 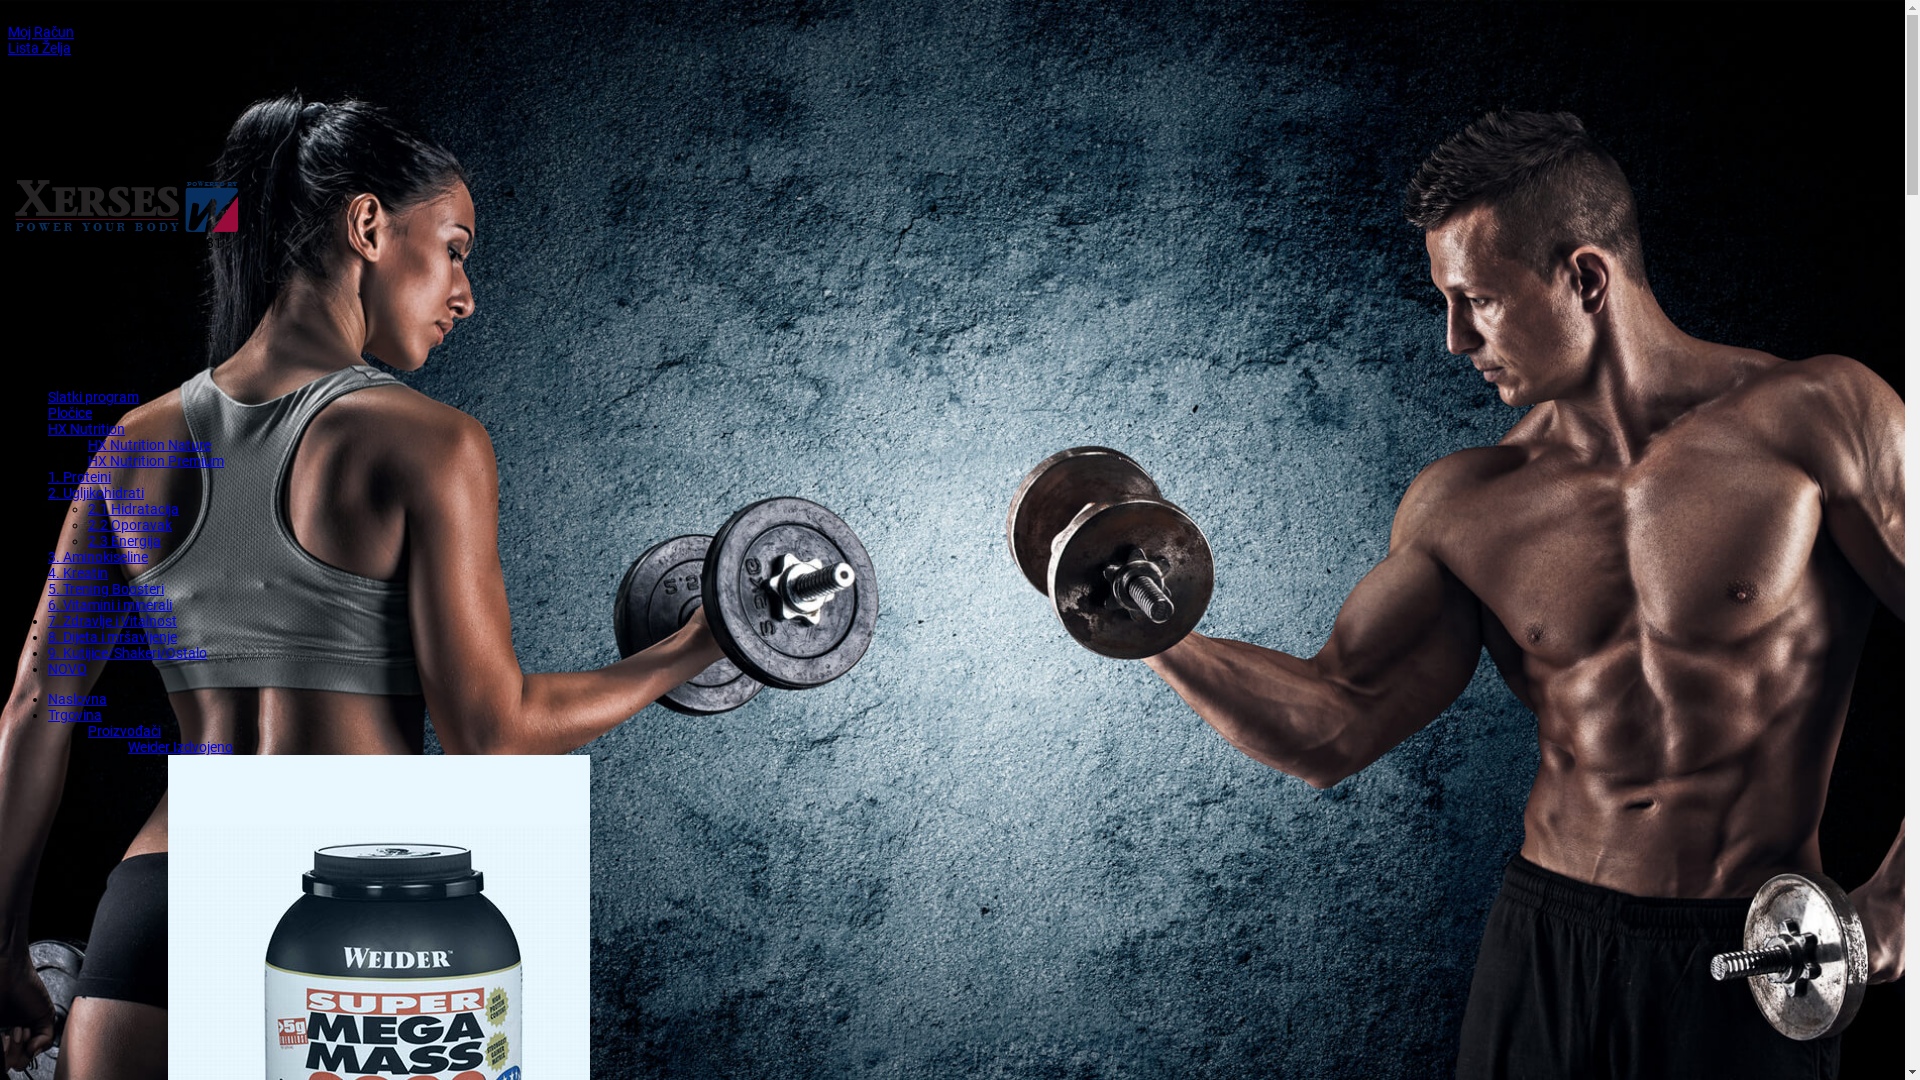 I want to click on Naslovna, so click(x=78, y=699).